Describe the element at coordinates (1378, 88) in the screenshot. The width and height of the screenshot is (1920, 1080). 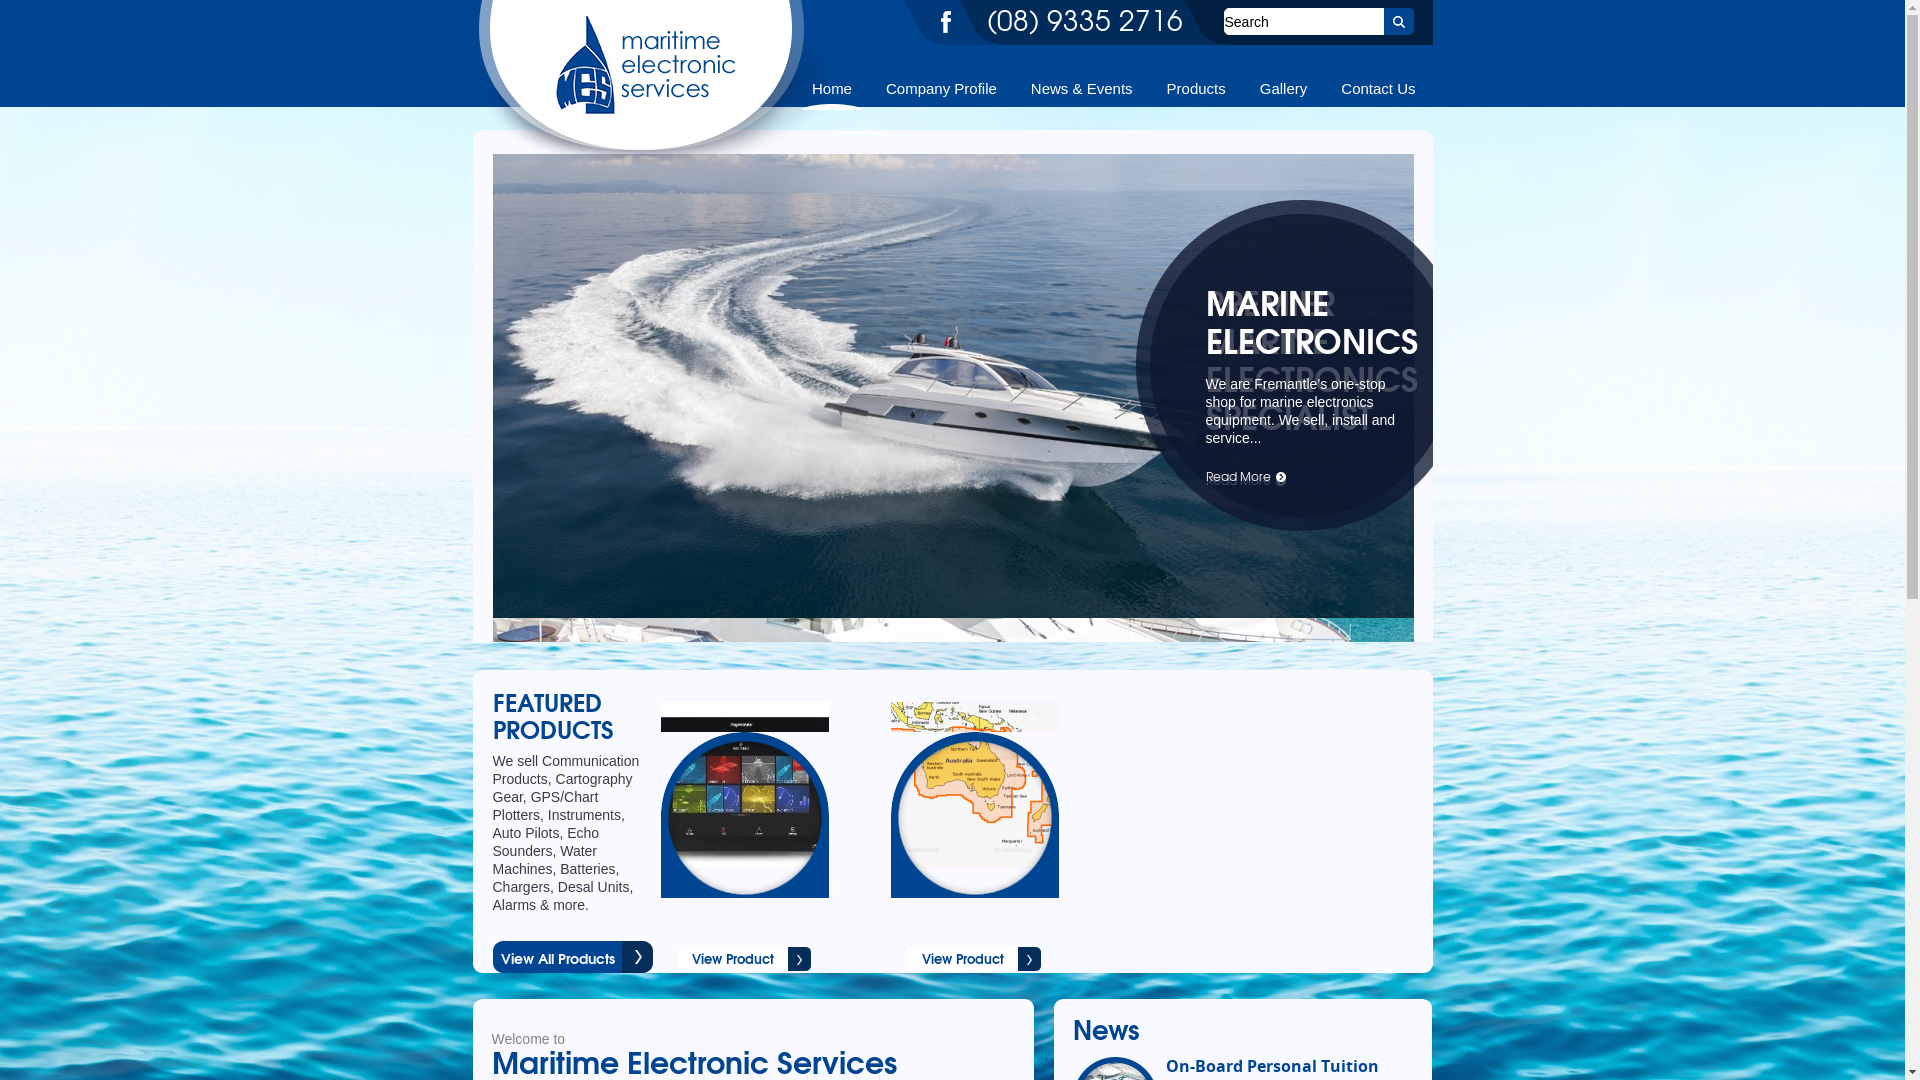
I see `Contact Us` at that location.